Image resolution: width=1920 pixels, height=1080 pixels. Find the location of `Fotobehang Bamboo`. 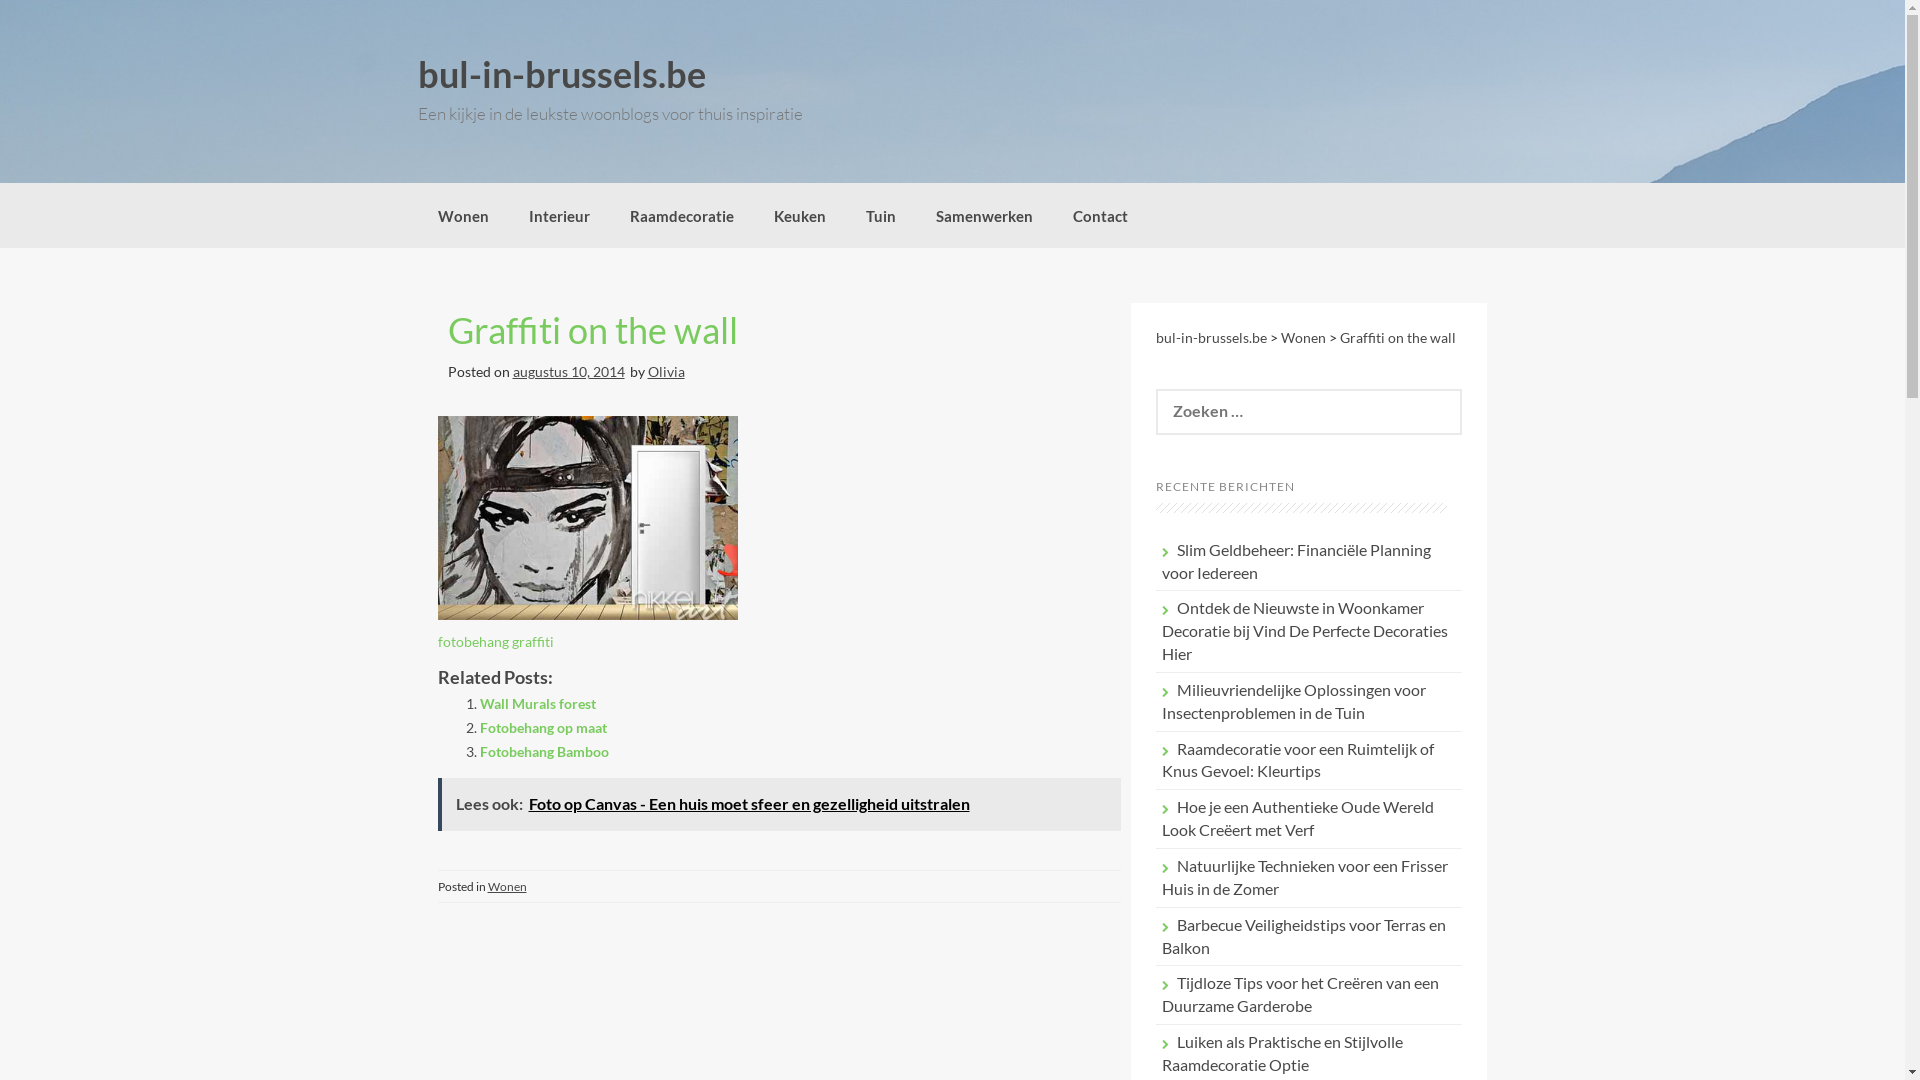

Fotobehang Bamboo is located at coordinates (544, 752).